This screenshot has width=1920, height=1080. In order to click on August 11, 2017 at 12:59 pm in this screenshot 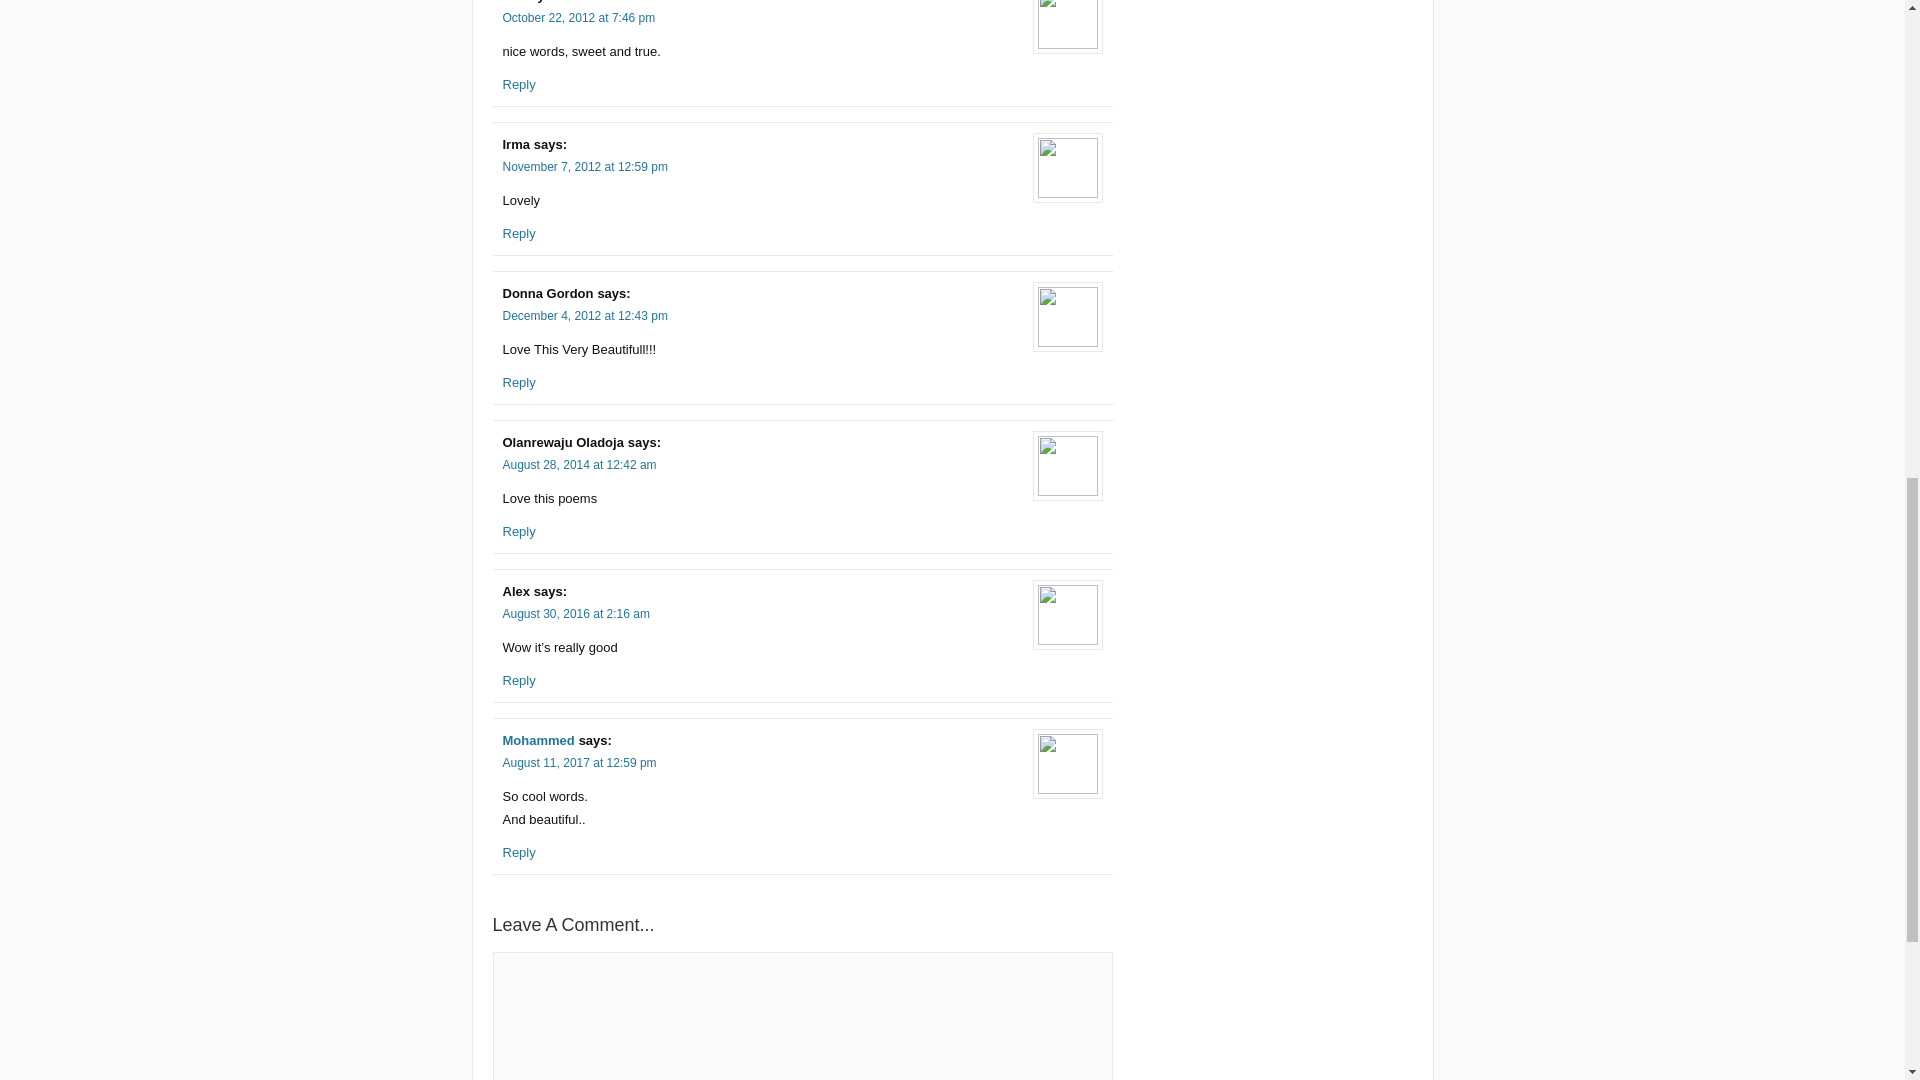, I will do `click(578, 763)`.